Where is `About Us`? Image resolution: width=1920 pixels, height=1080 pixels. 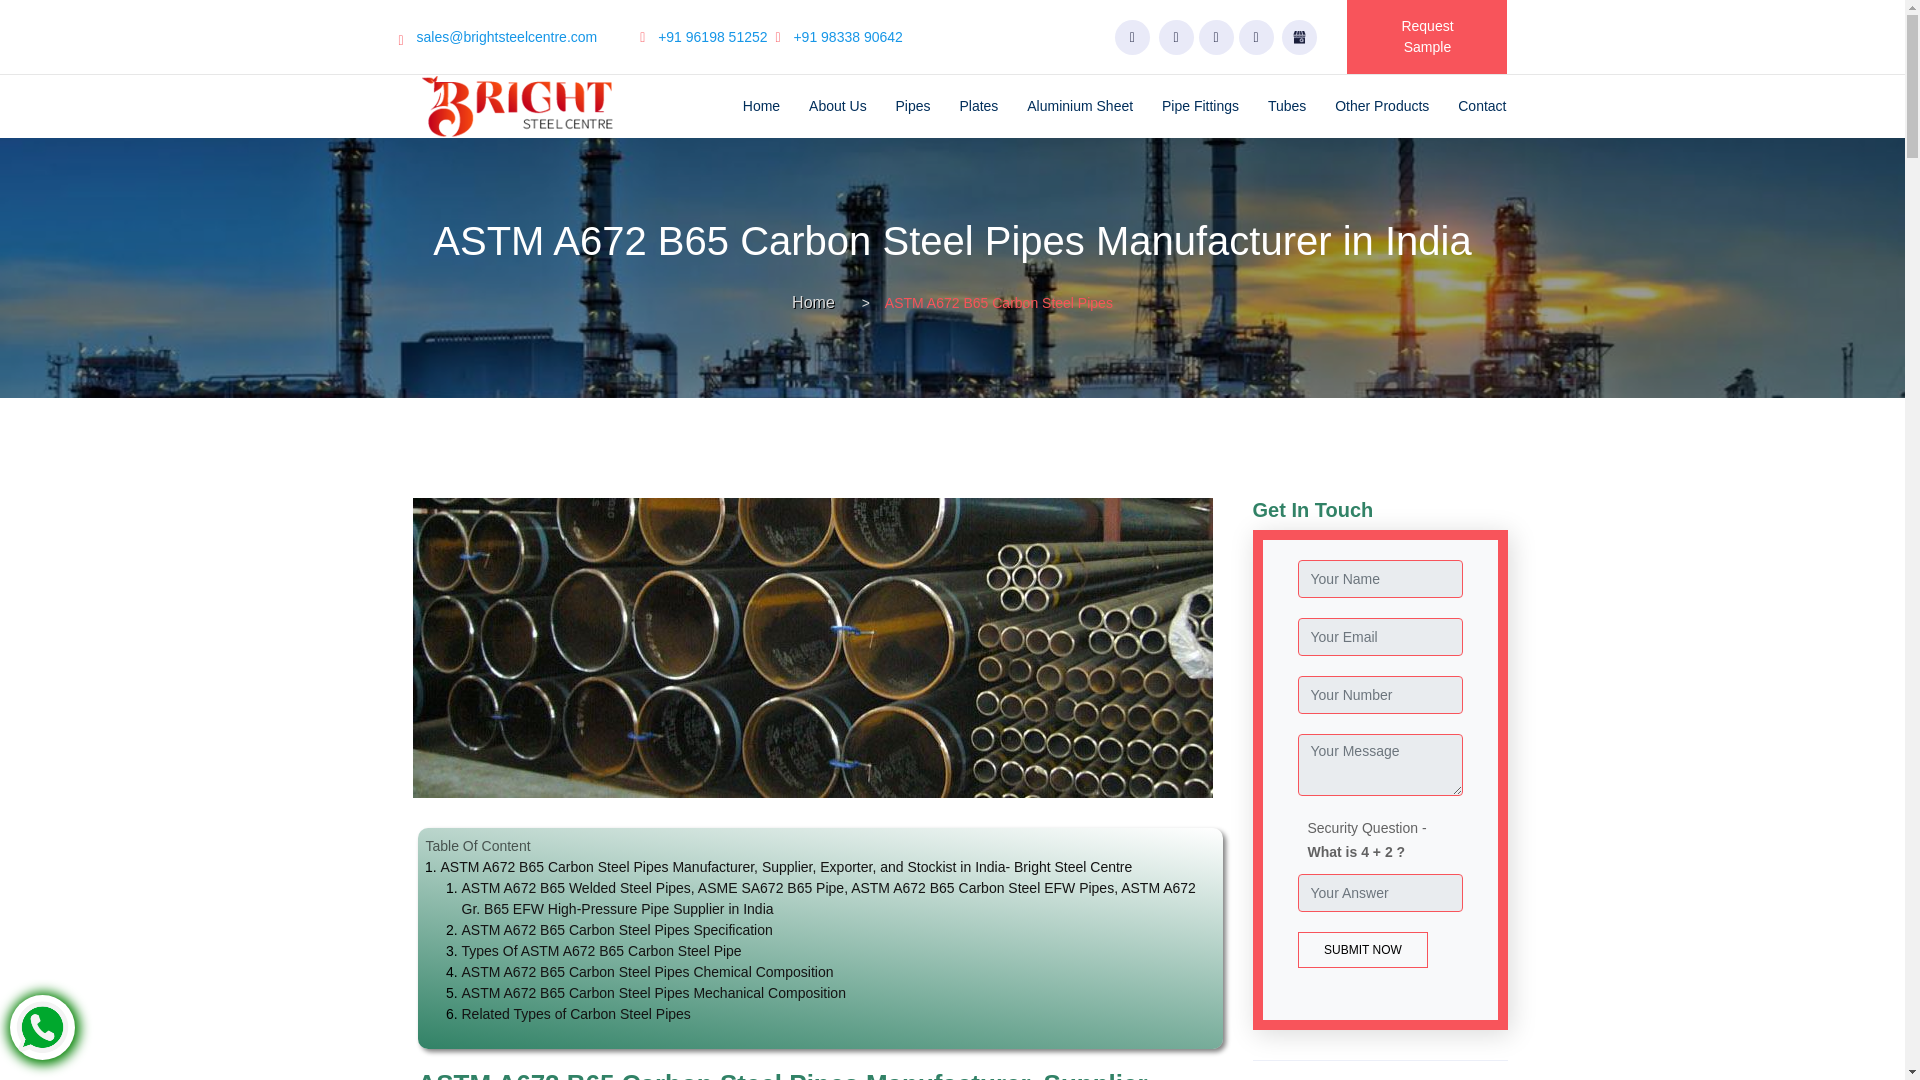
About Us is located at coordinates (838, 106).